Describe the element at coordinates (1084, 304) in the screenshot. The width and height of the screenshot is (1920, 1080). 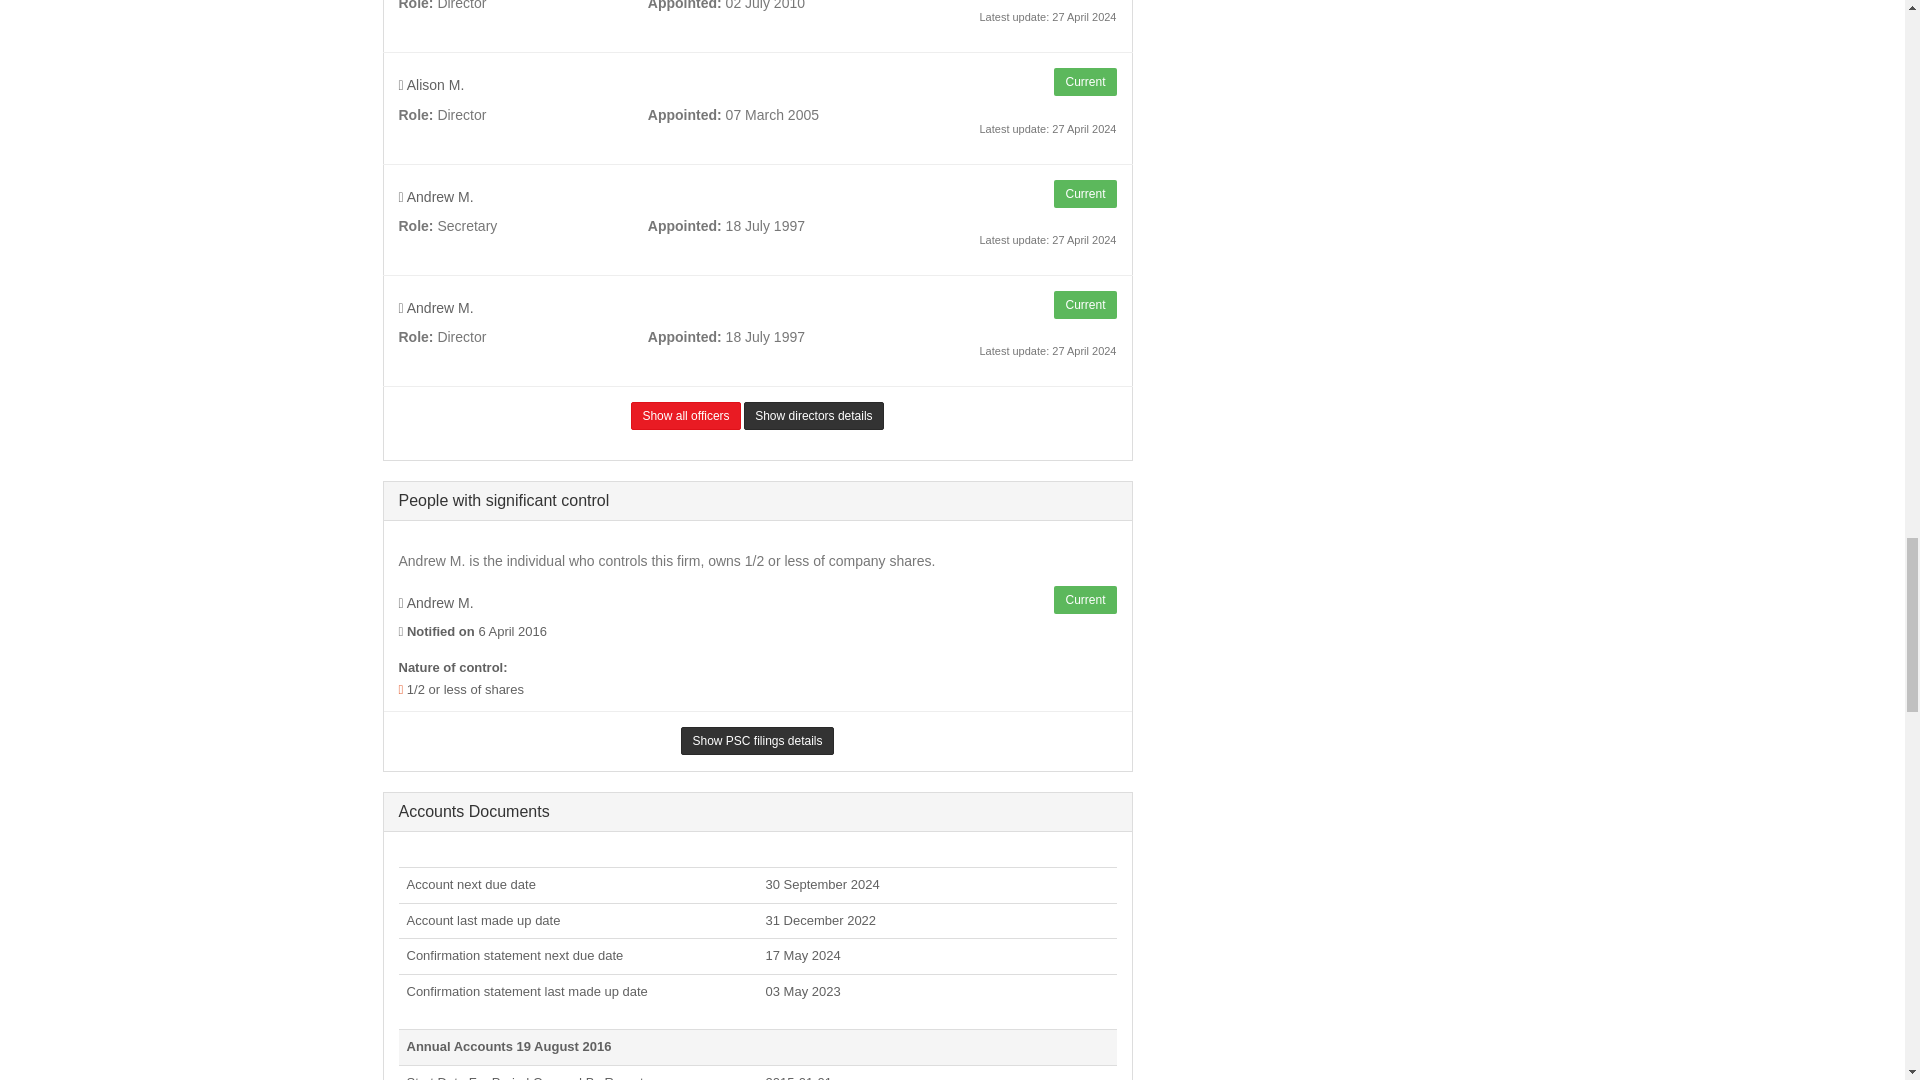
I see `Current` at that location.